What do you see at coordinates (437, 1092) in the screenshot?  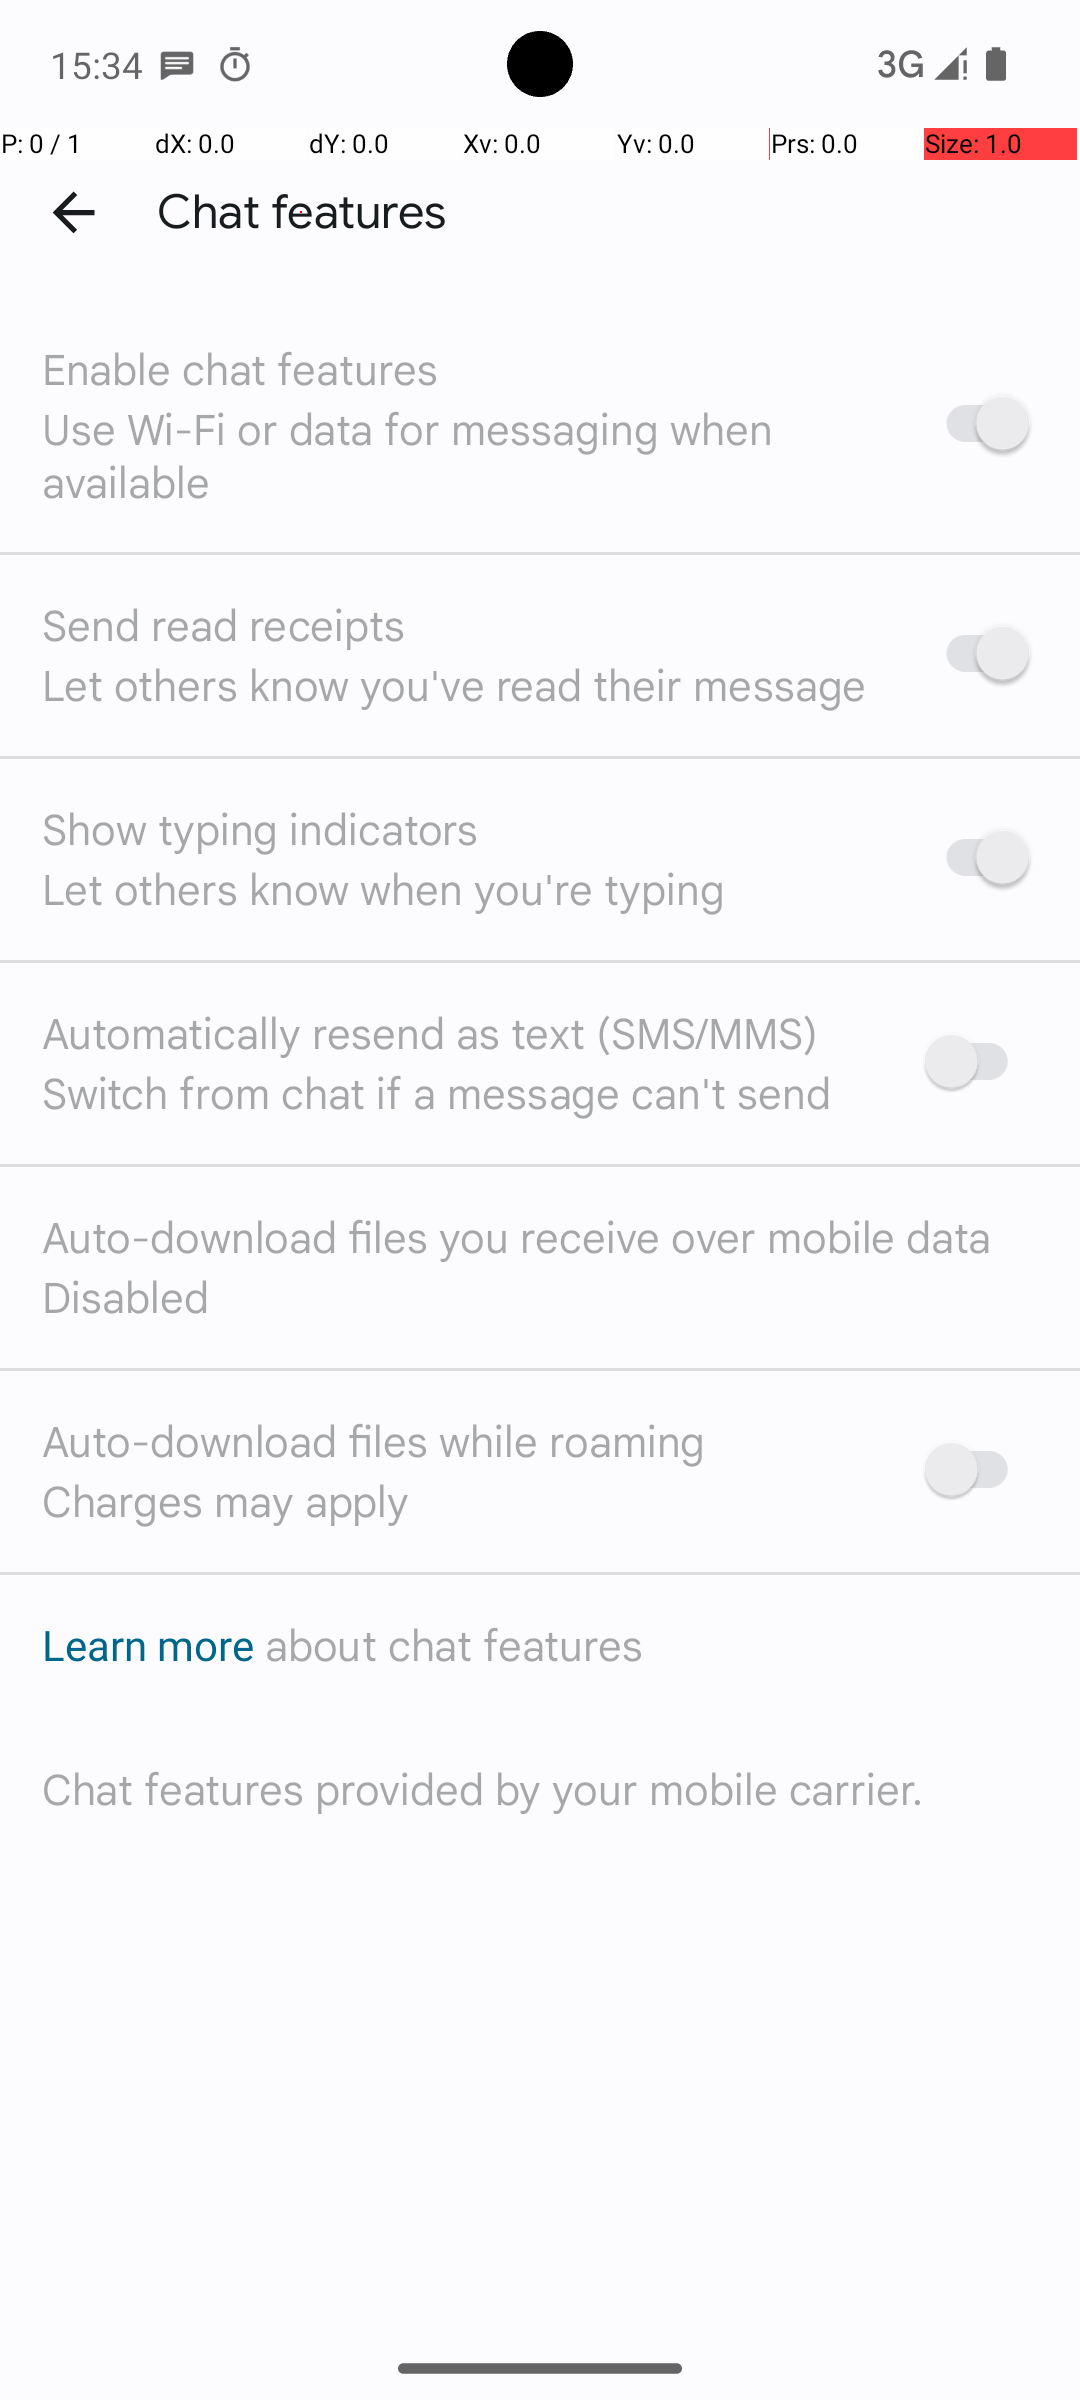 I see `Switch from chat if a message can't send` at bounding box center [437, 1092].